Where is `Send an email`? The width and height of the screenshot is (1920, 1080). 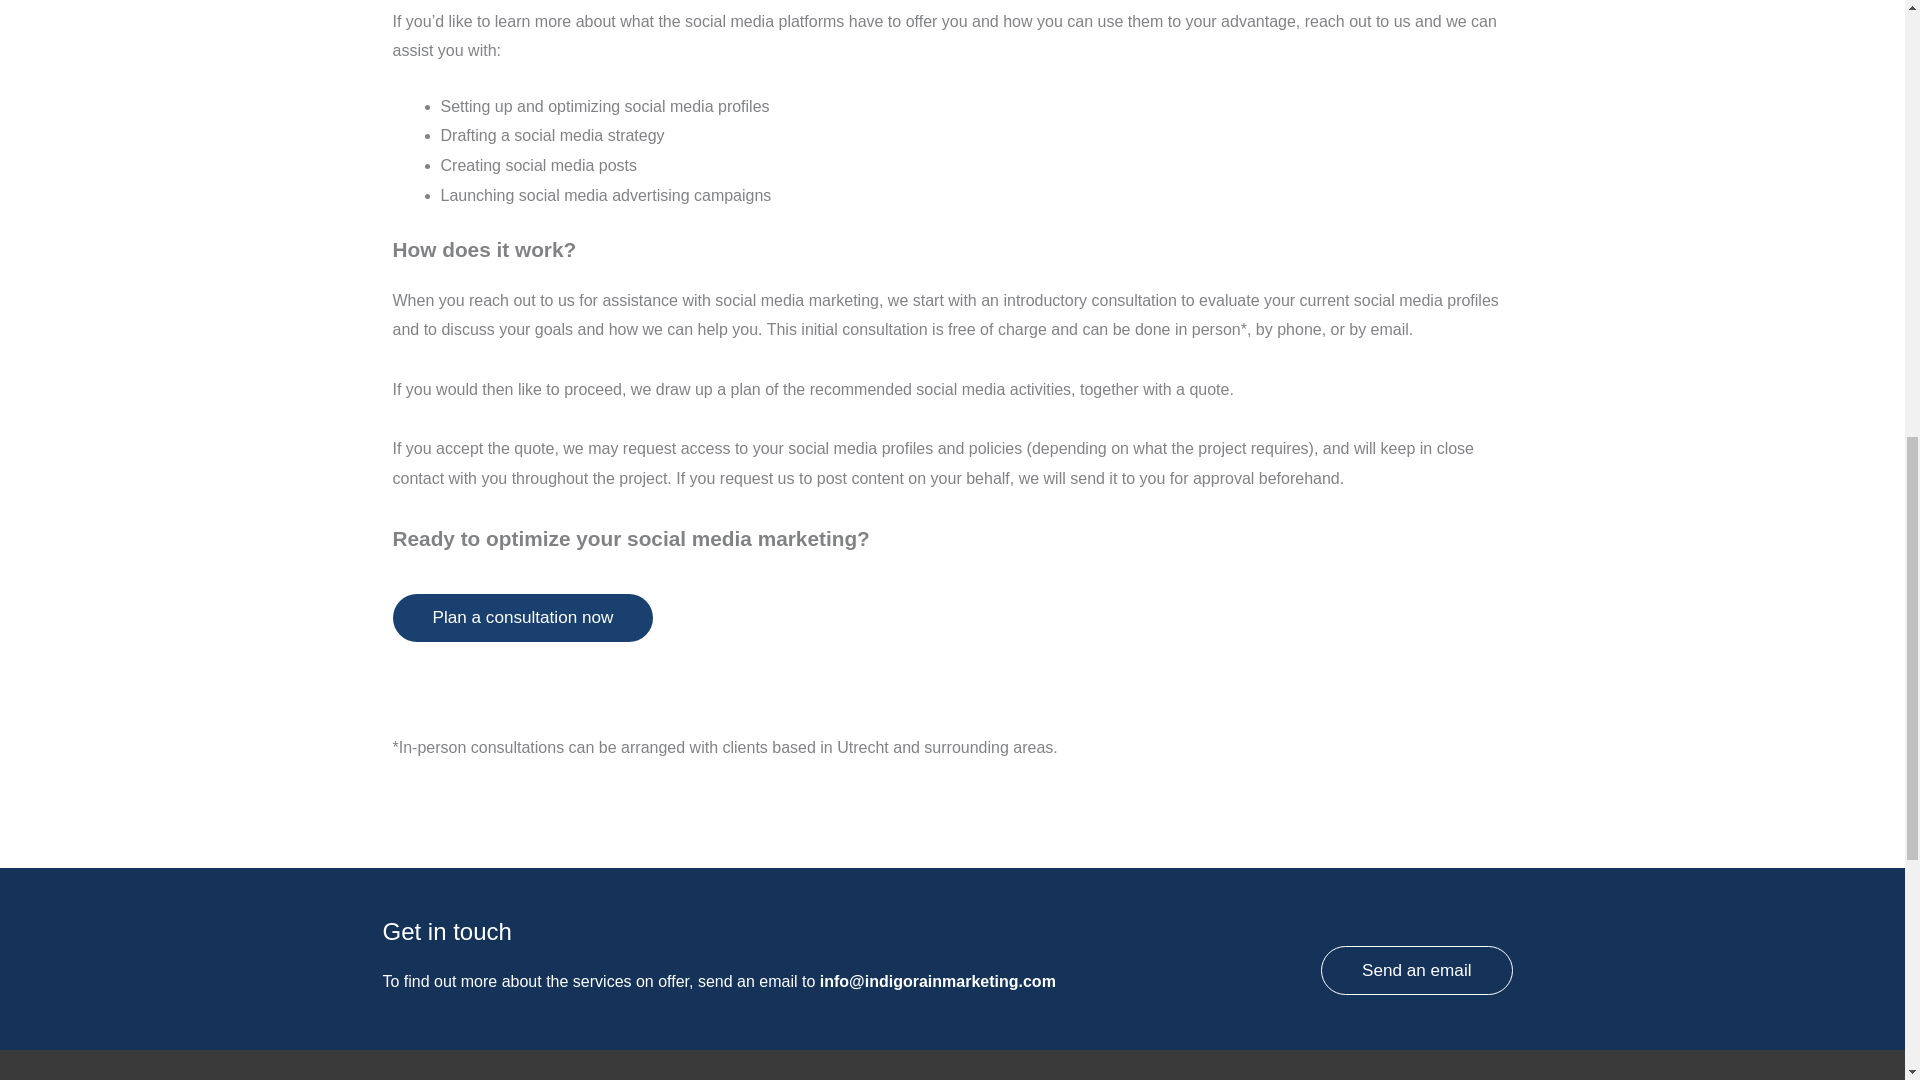 Send an email is located at coordinates (1416, 970).